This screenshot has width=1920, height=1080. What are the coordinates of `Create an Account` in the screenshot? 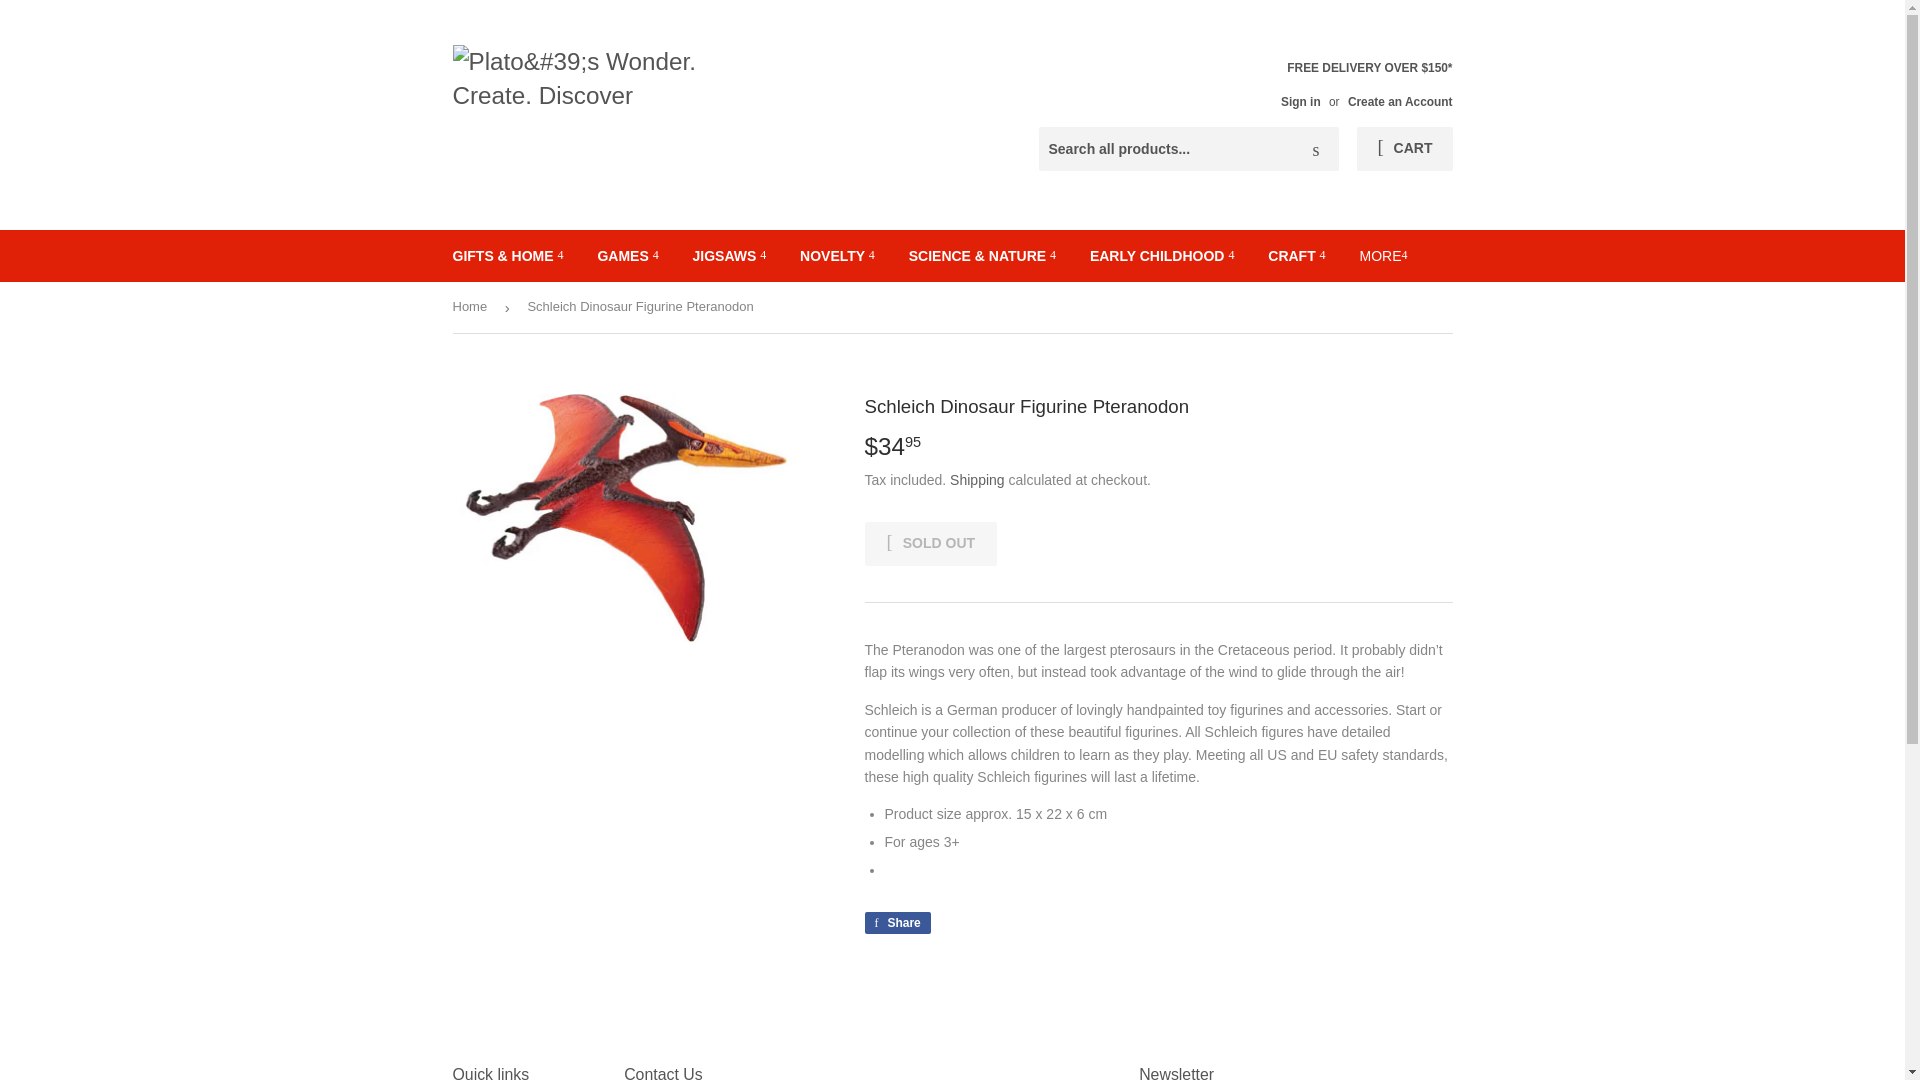 It's located at (1400, 102).